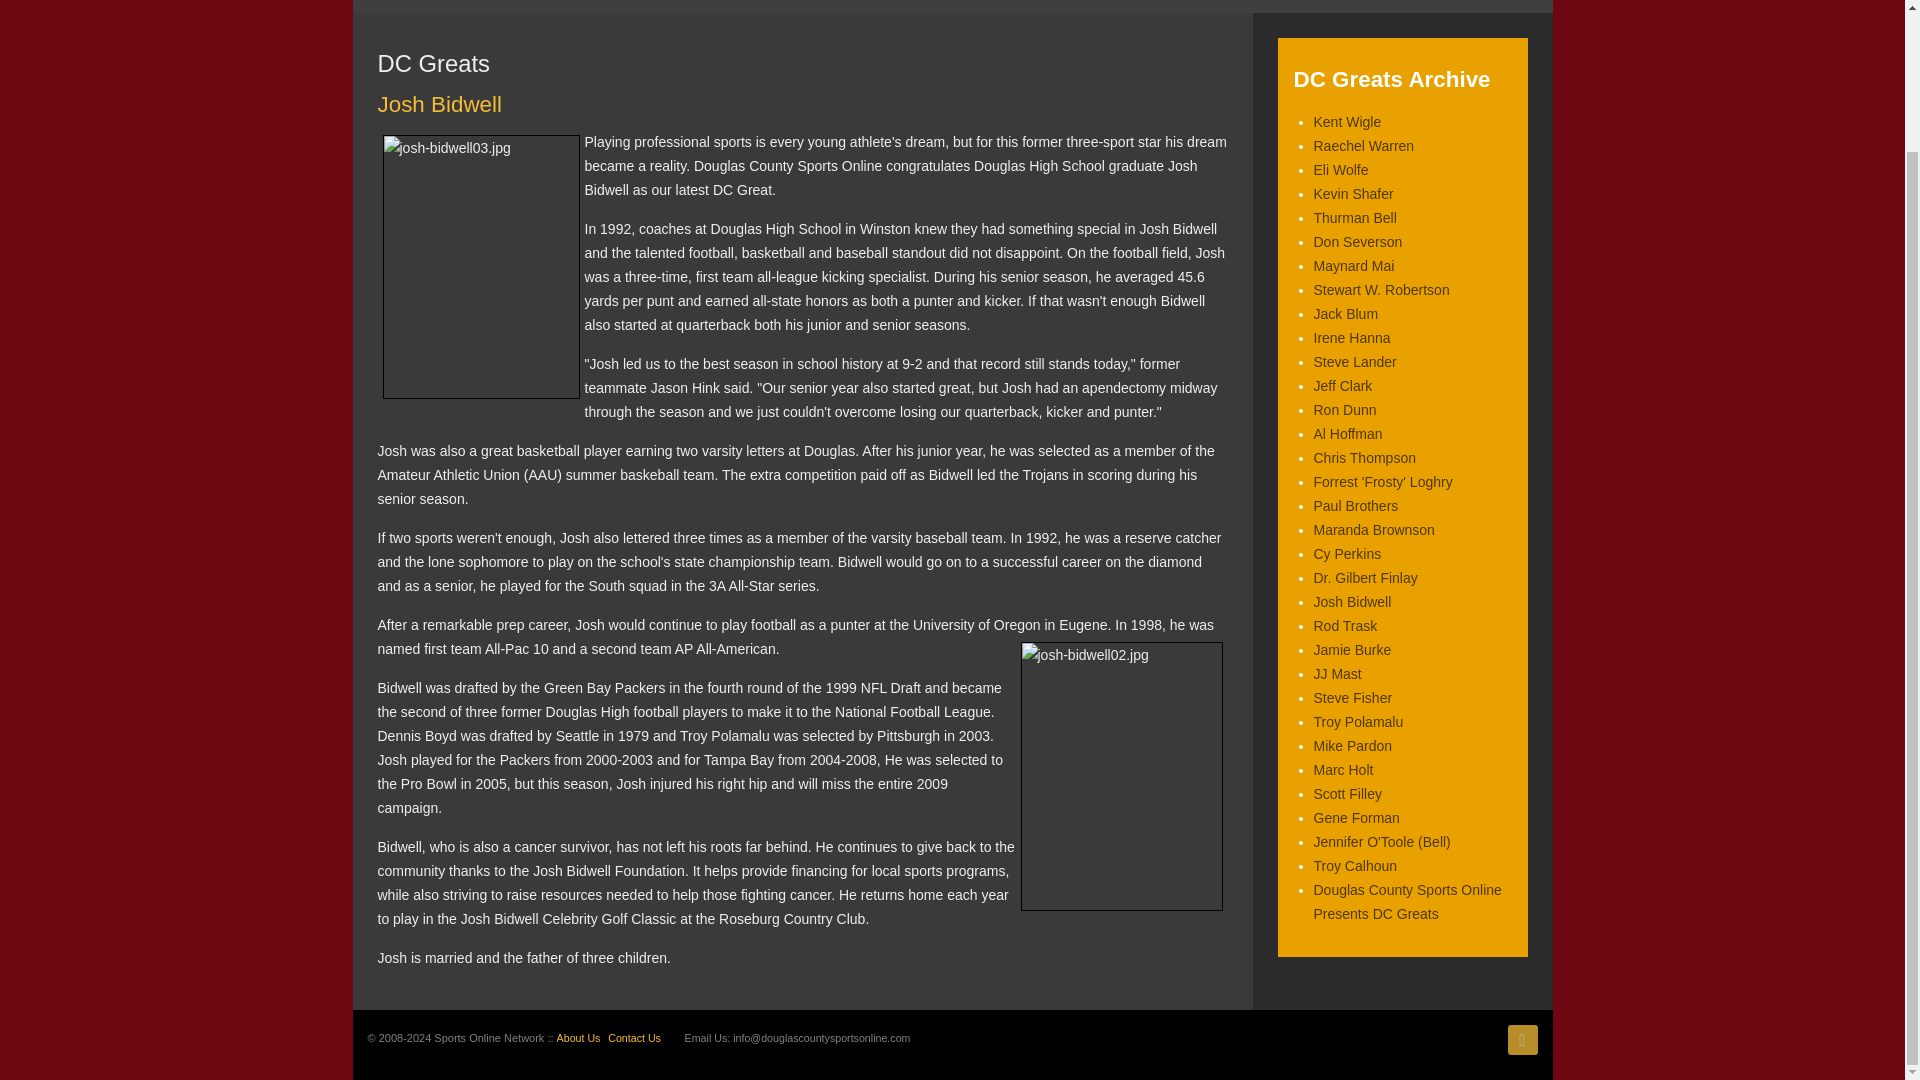 Image resolution: width=1920 pixels, height=1080 pixels. Describe the element at coordinates (1381, 290) in the screenshot. I see `Stewart W. Robertson` at that location.